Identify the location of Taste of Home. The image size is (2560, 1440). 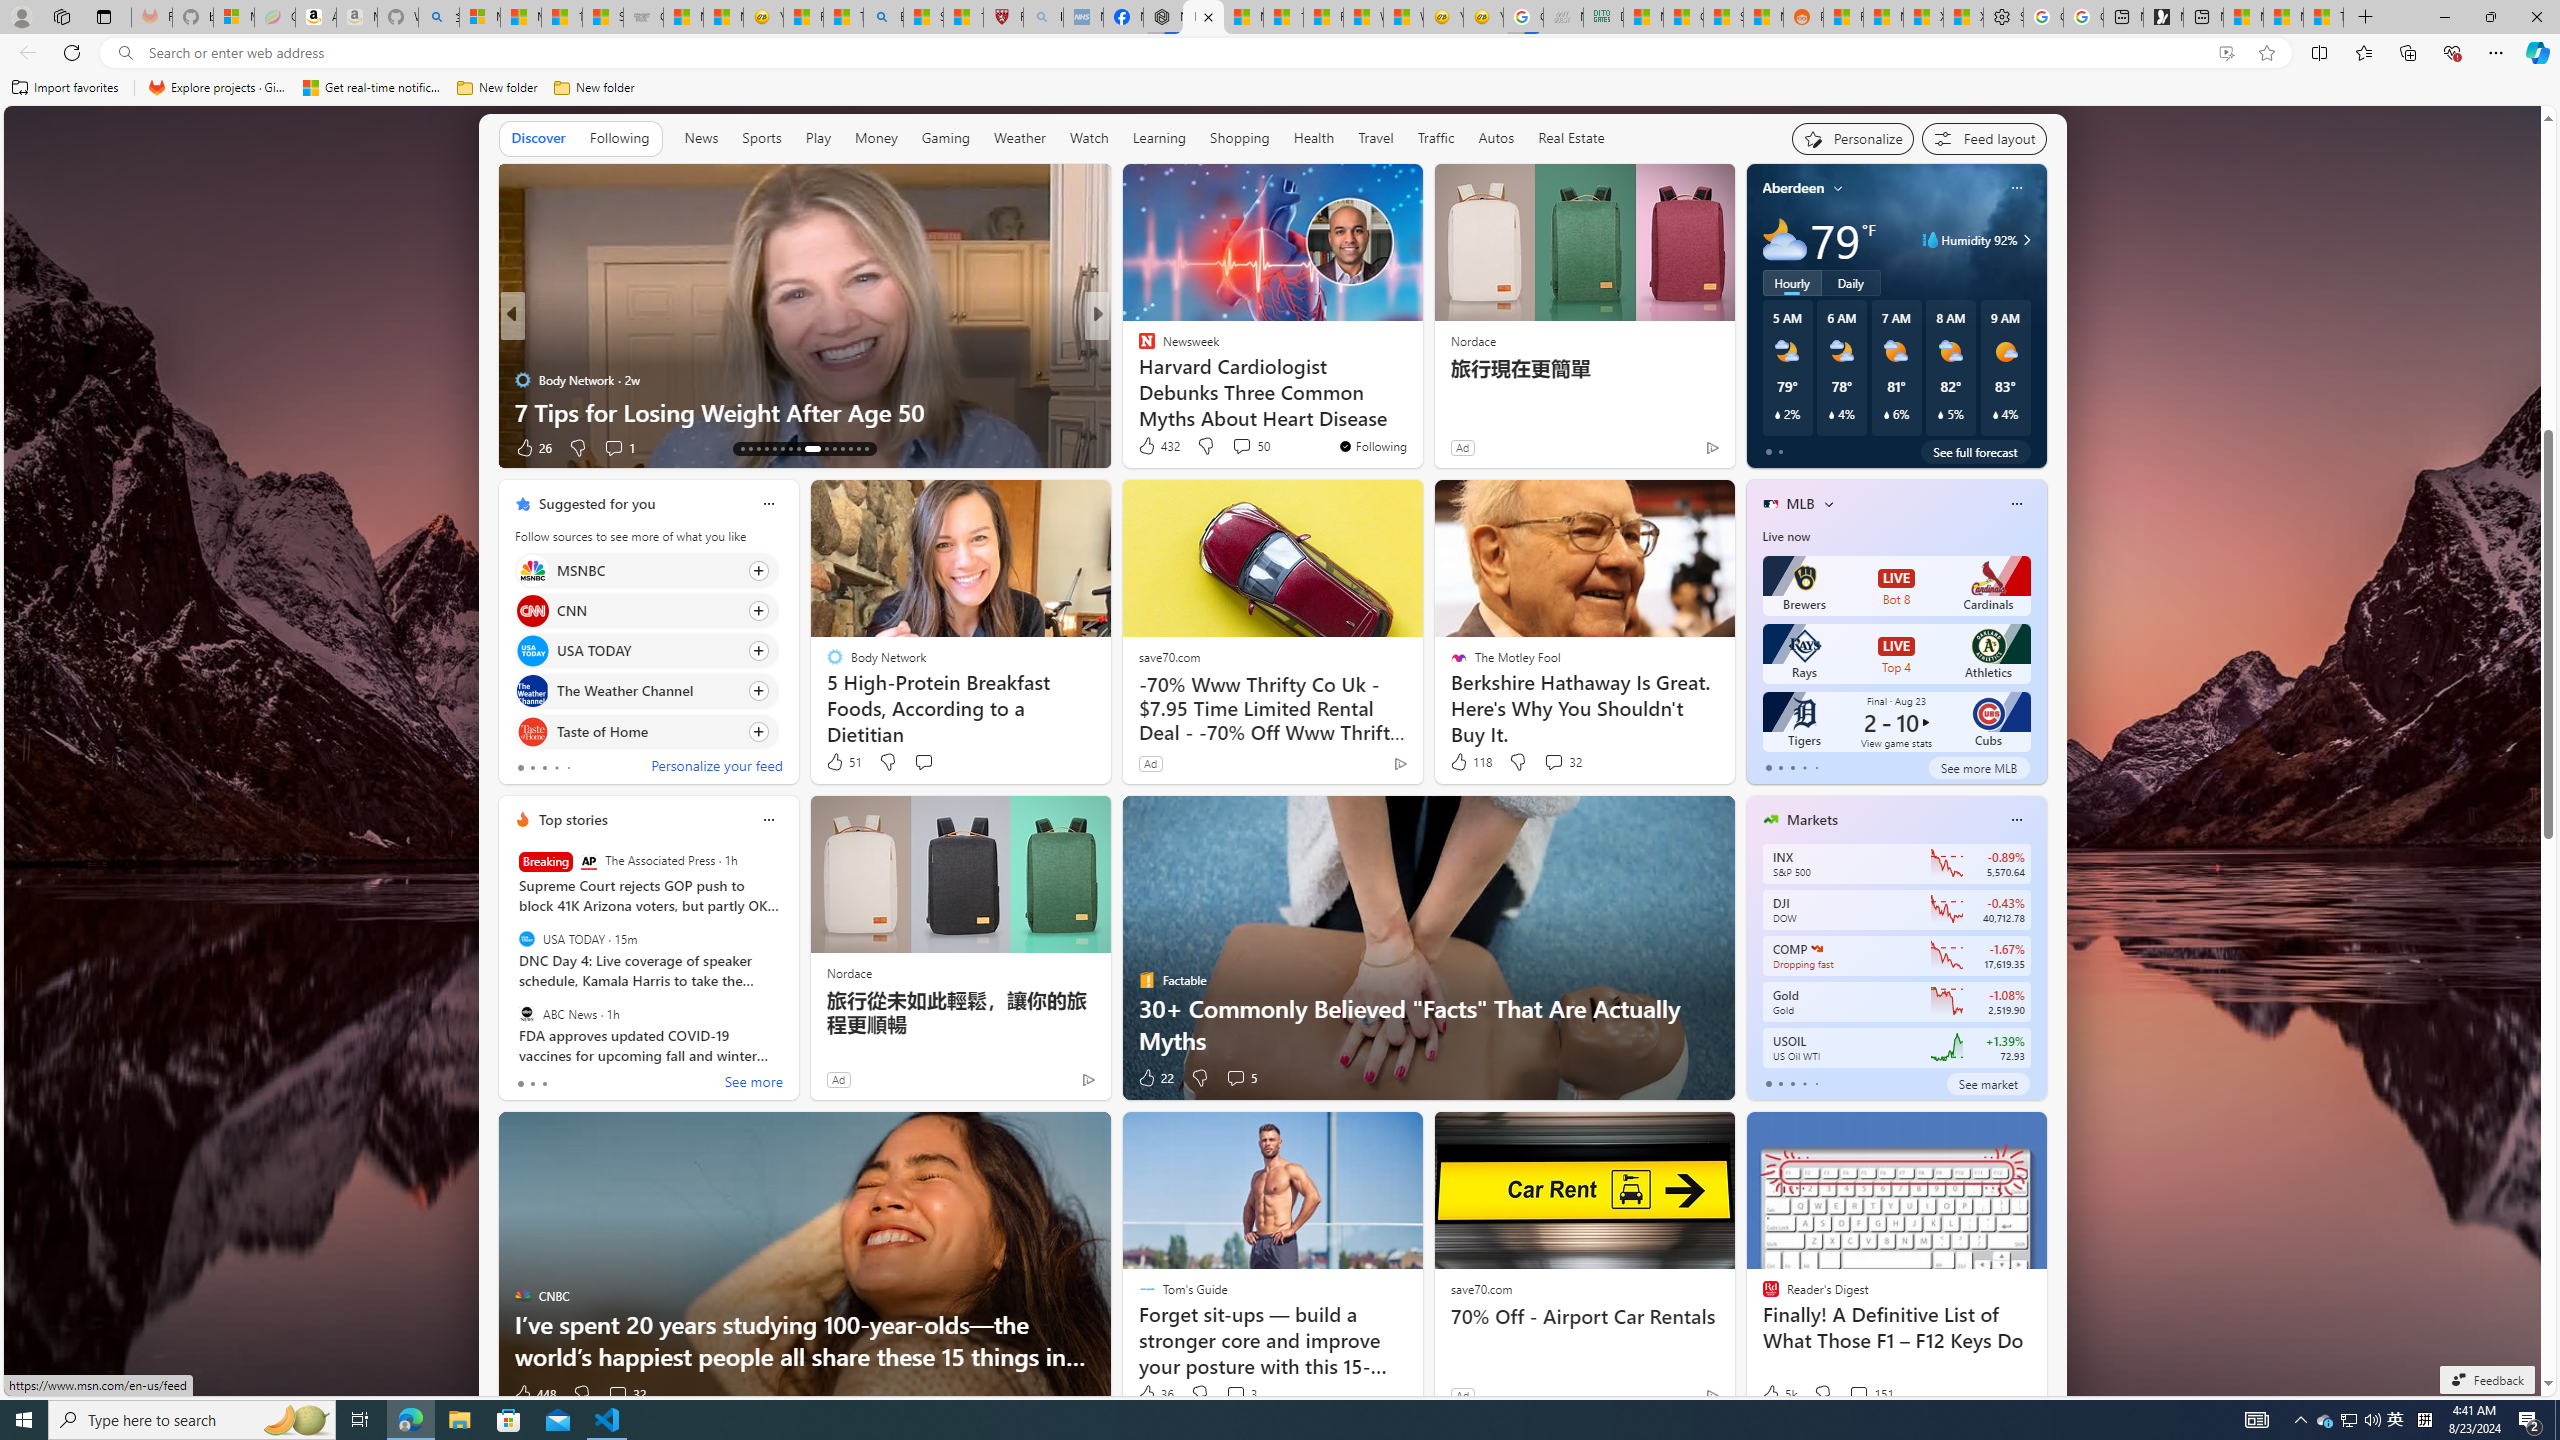
(532, 731).